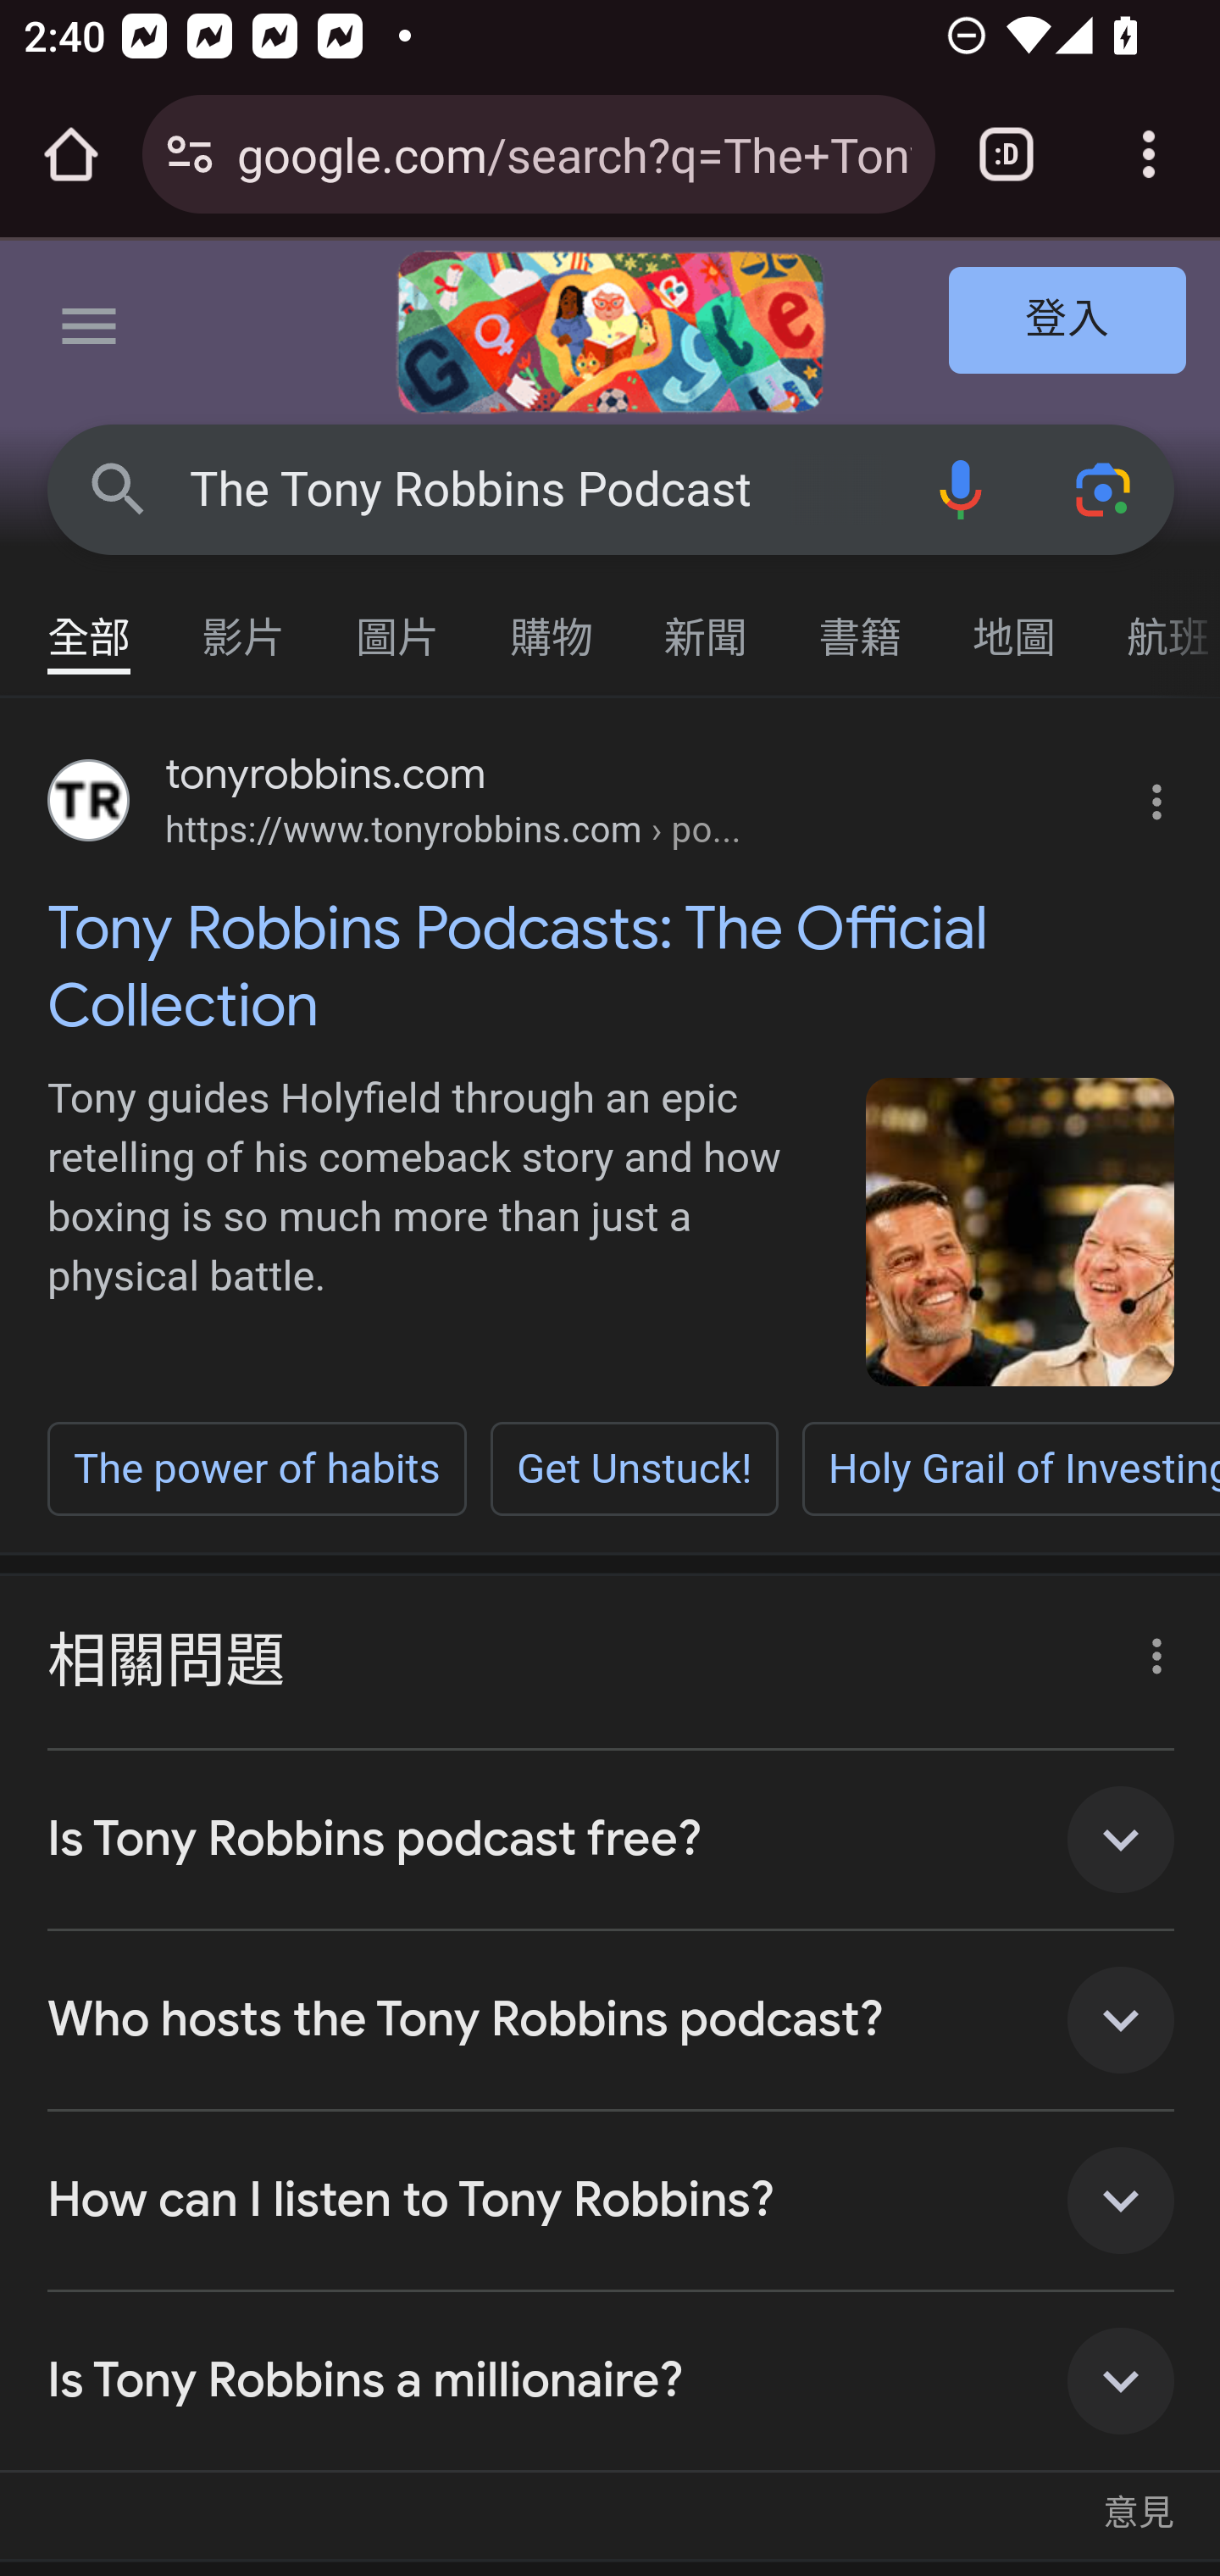 The width and height of the screenshot is (1220, 2576). What do you see at coordinates (612, 966) in the screenshot?
I see `Tony Robbins Podcasts: The Official Collection` at bounding box center [612, 966].